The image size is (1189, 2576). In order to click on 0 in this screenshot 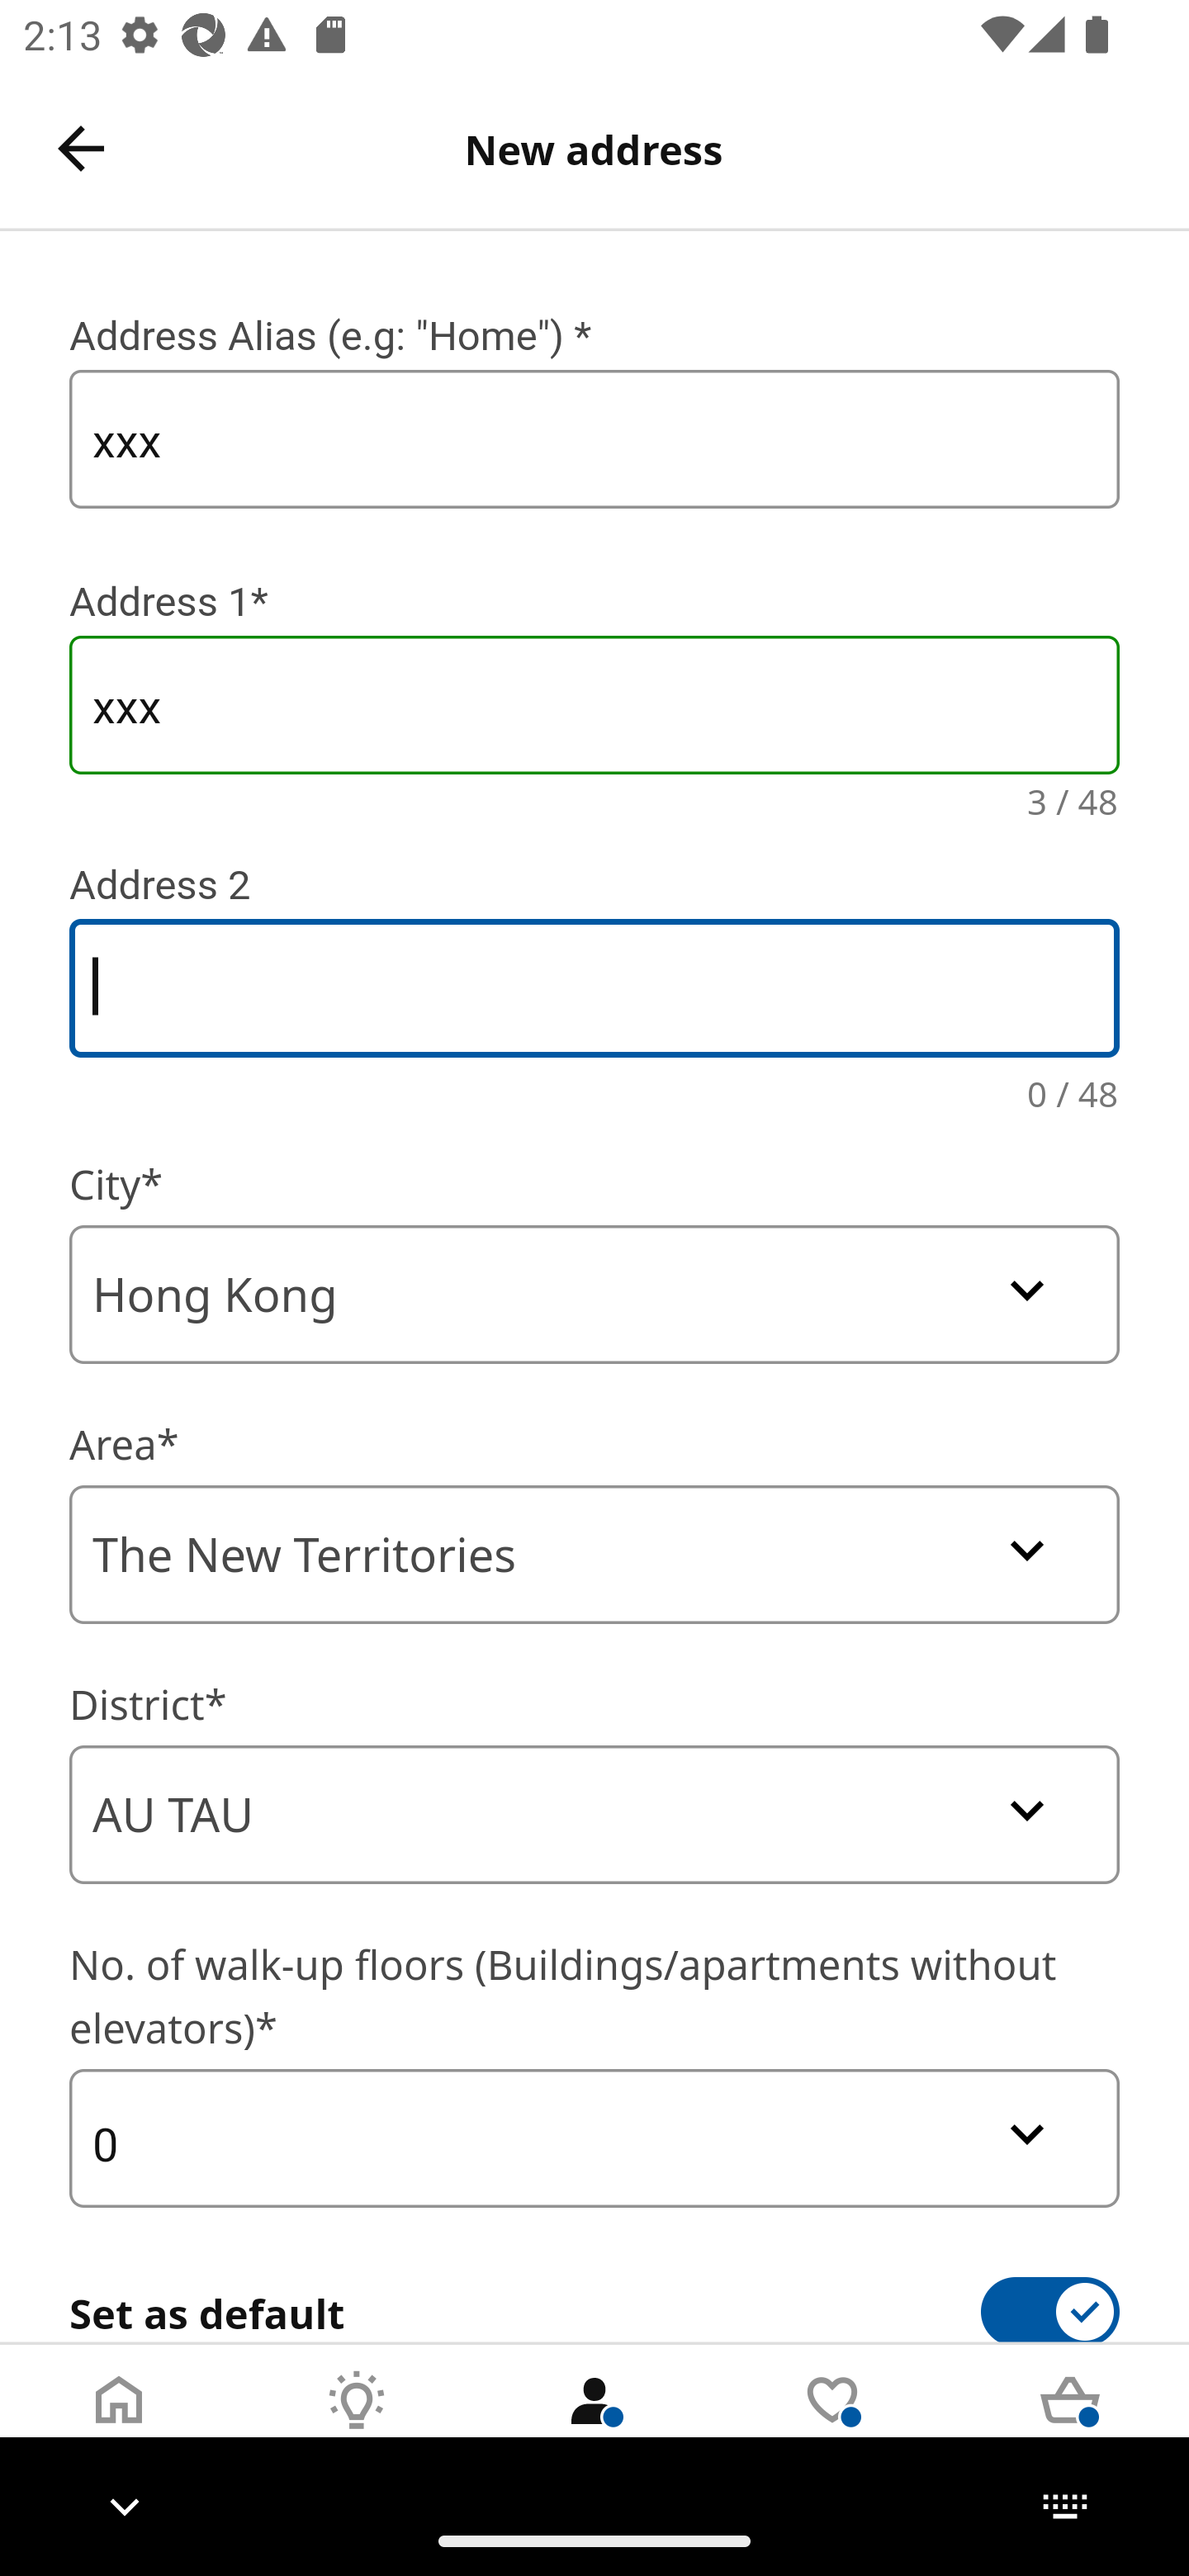, I will do `click(594, 2138)`.